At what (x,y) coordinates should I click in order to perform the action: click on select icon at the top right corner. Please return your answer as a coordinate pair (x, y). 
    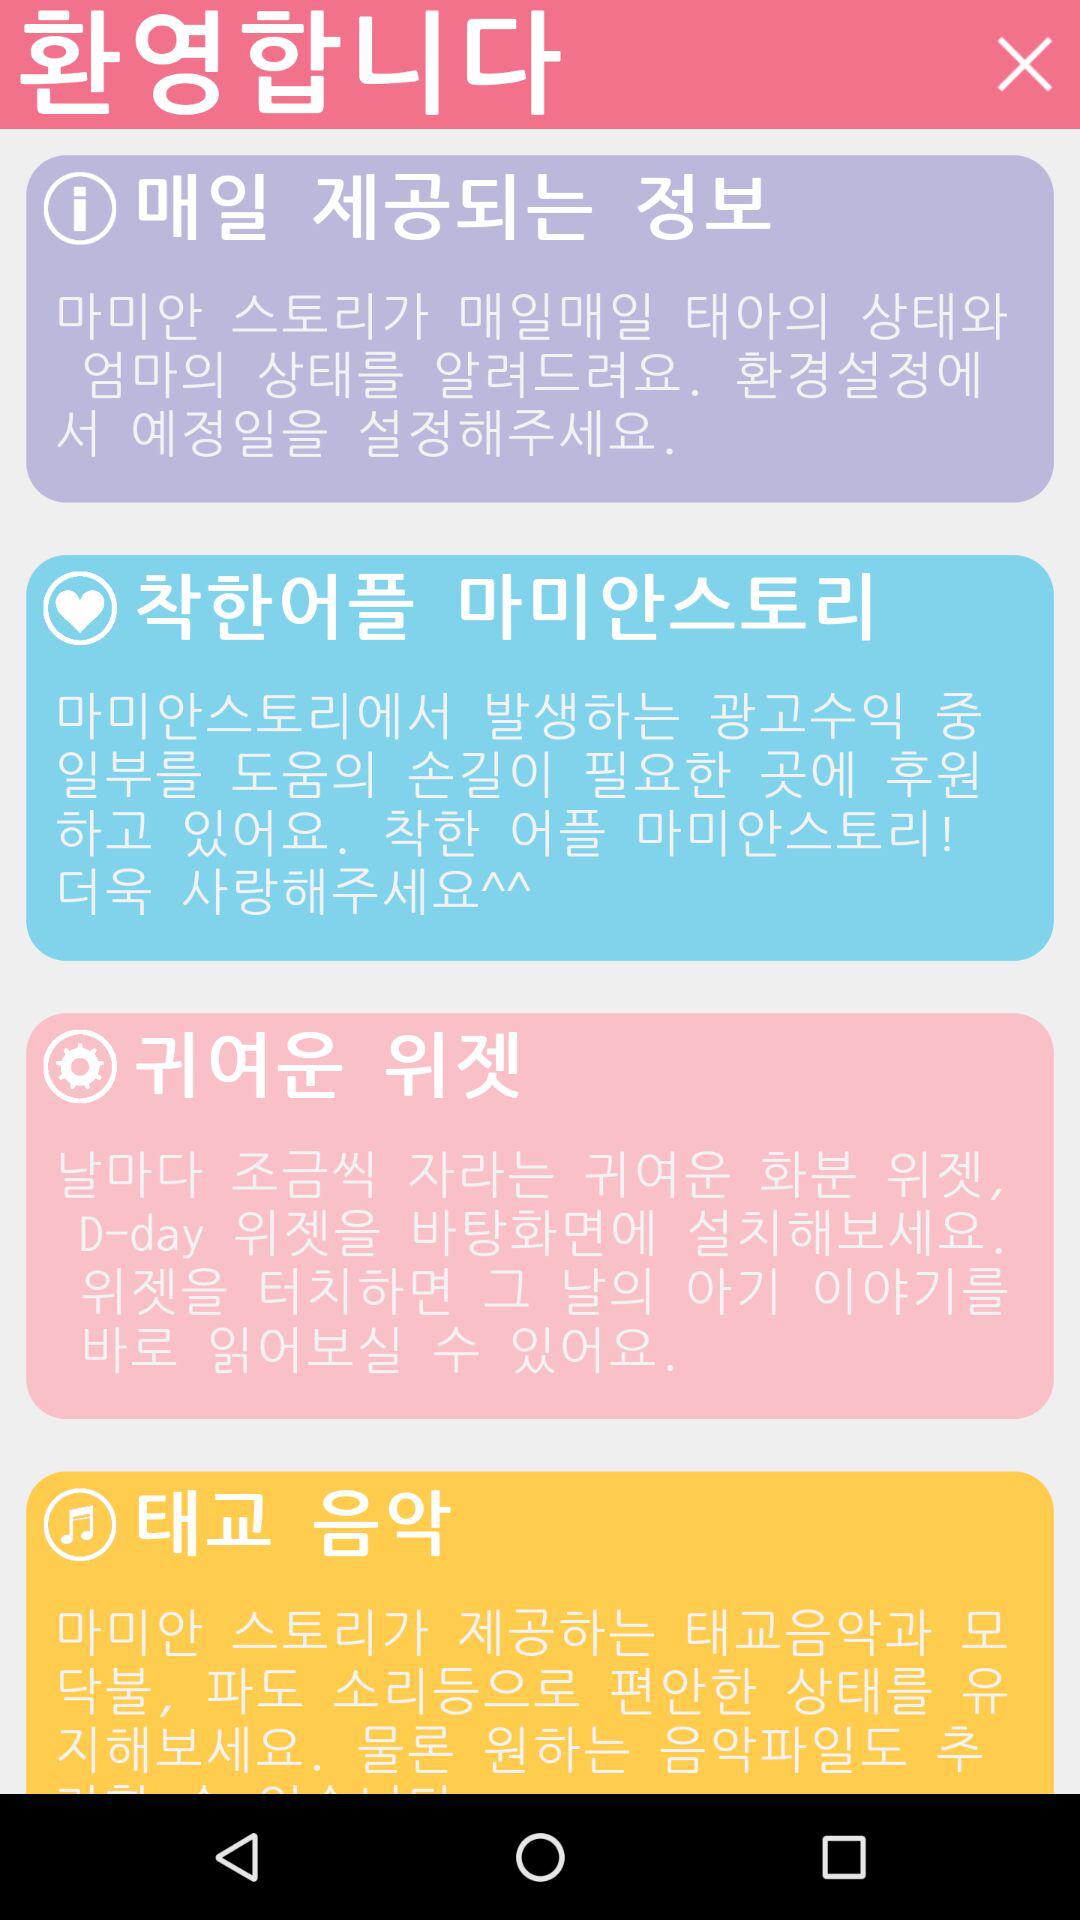
    Looking at the image, I should click on (1024, 64).